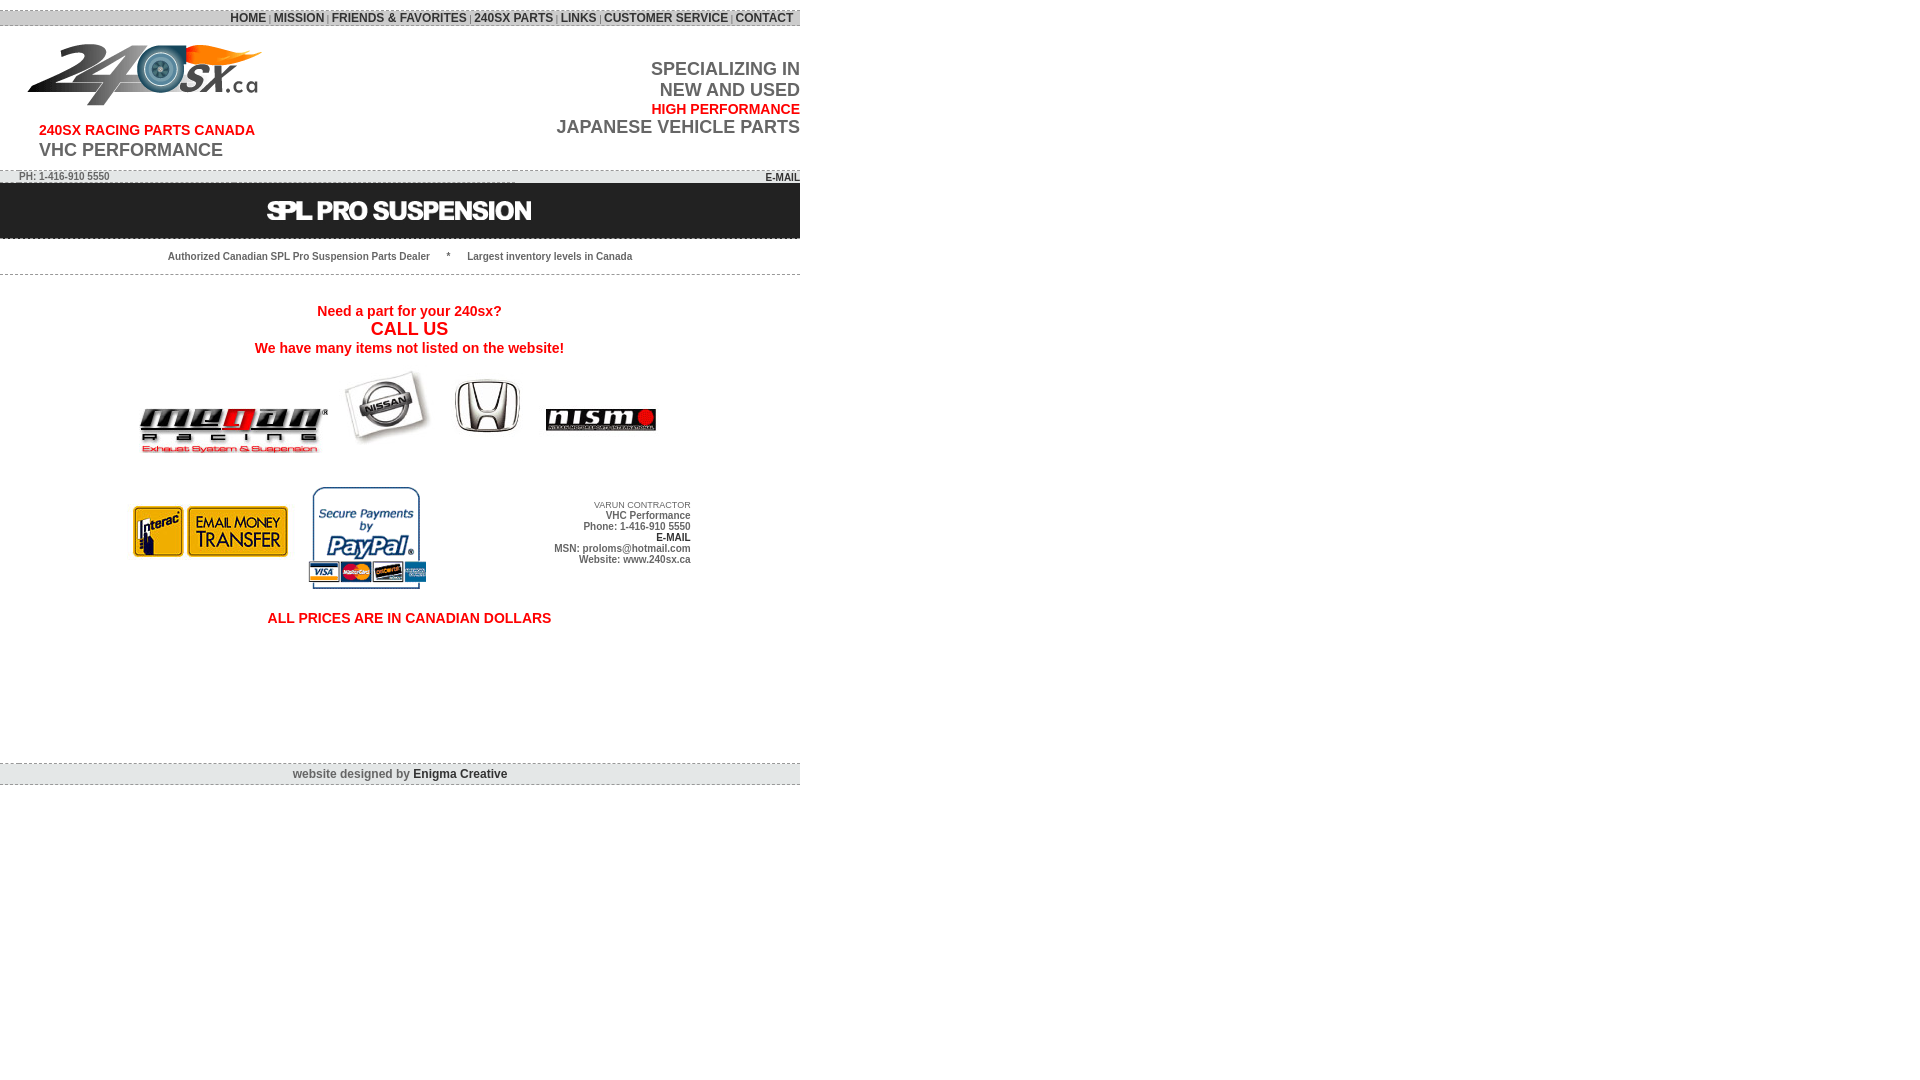  Describe the element at coordinates (673, 538) in the screenshot. I see `E-MAIL` at that location.